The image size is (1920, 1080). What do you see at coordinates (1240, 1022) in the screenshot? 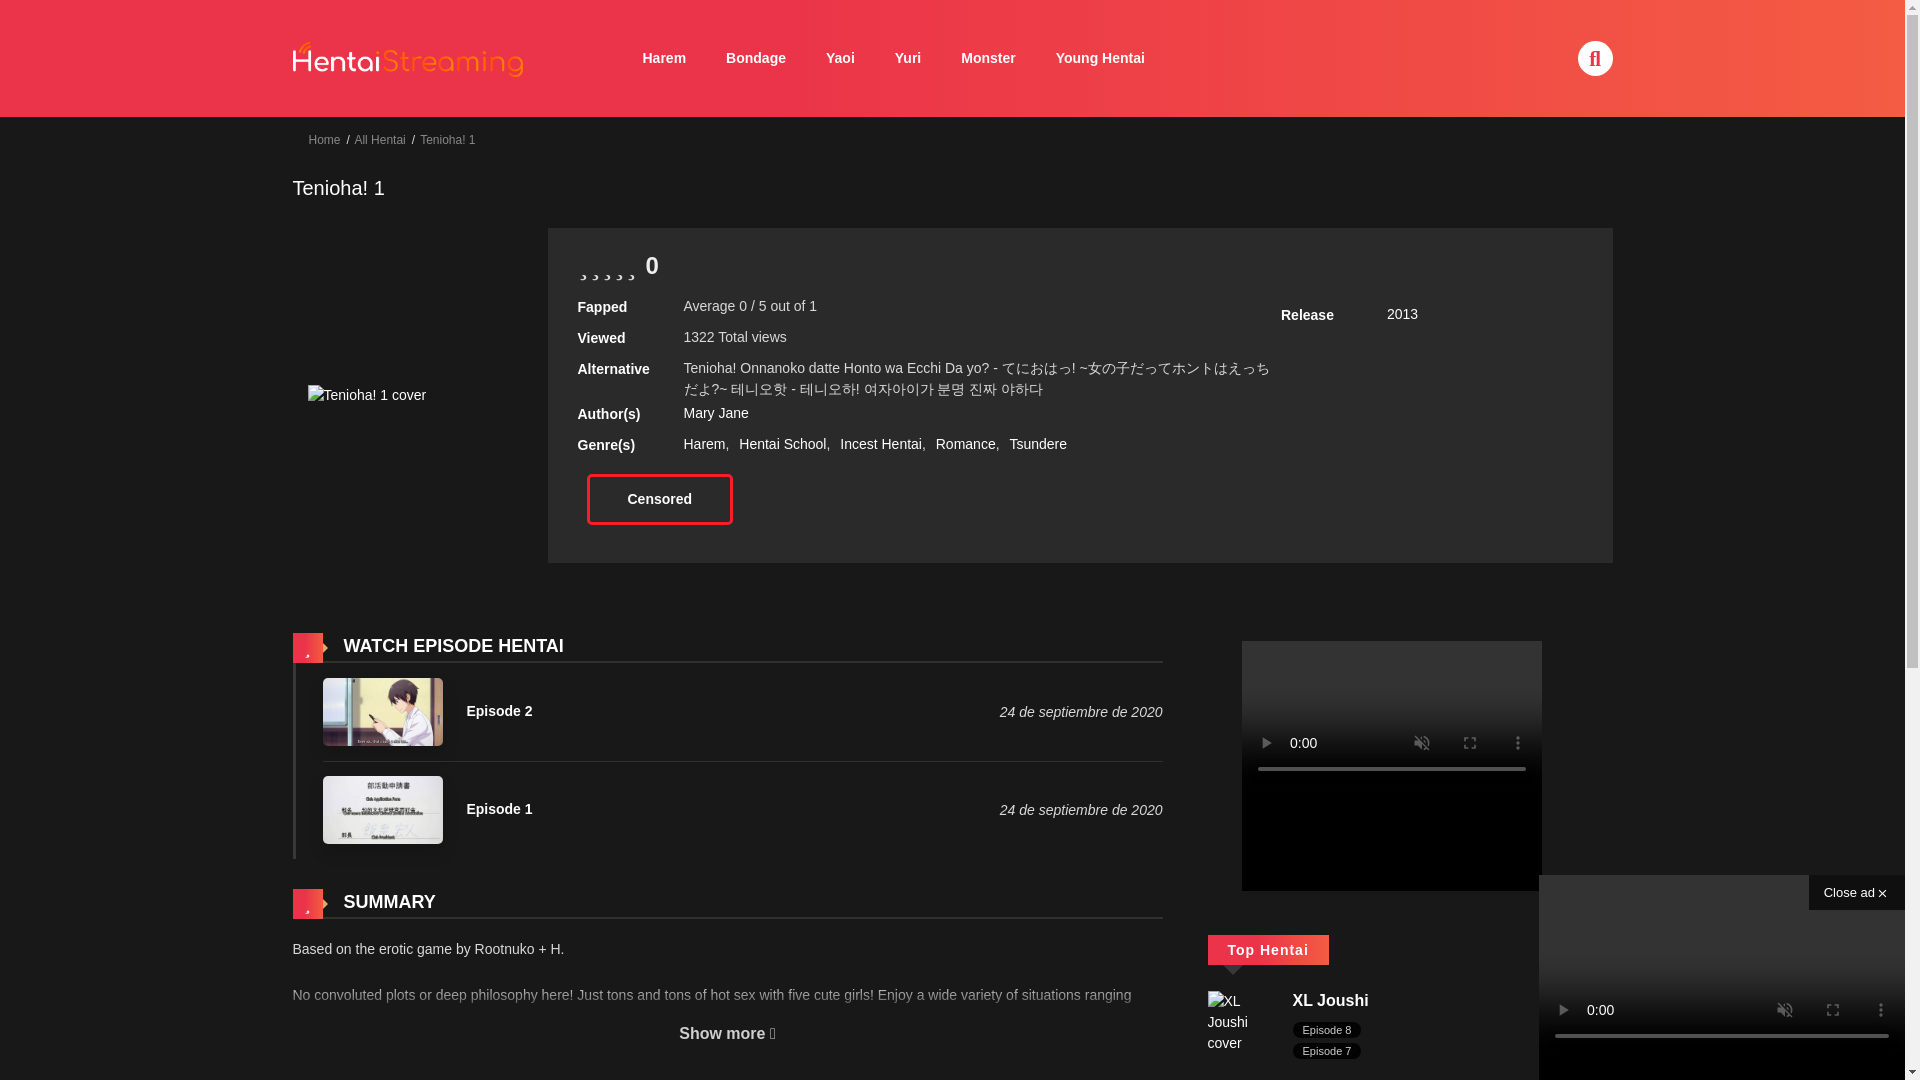
I see `XL Joushi` at bounding box center [1240, 1022].